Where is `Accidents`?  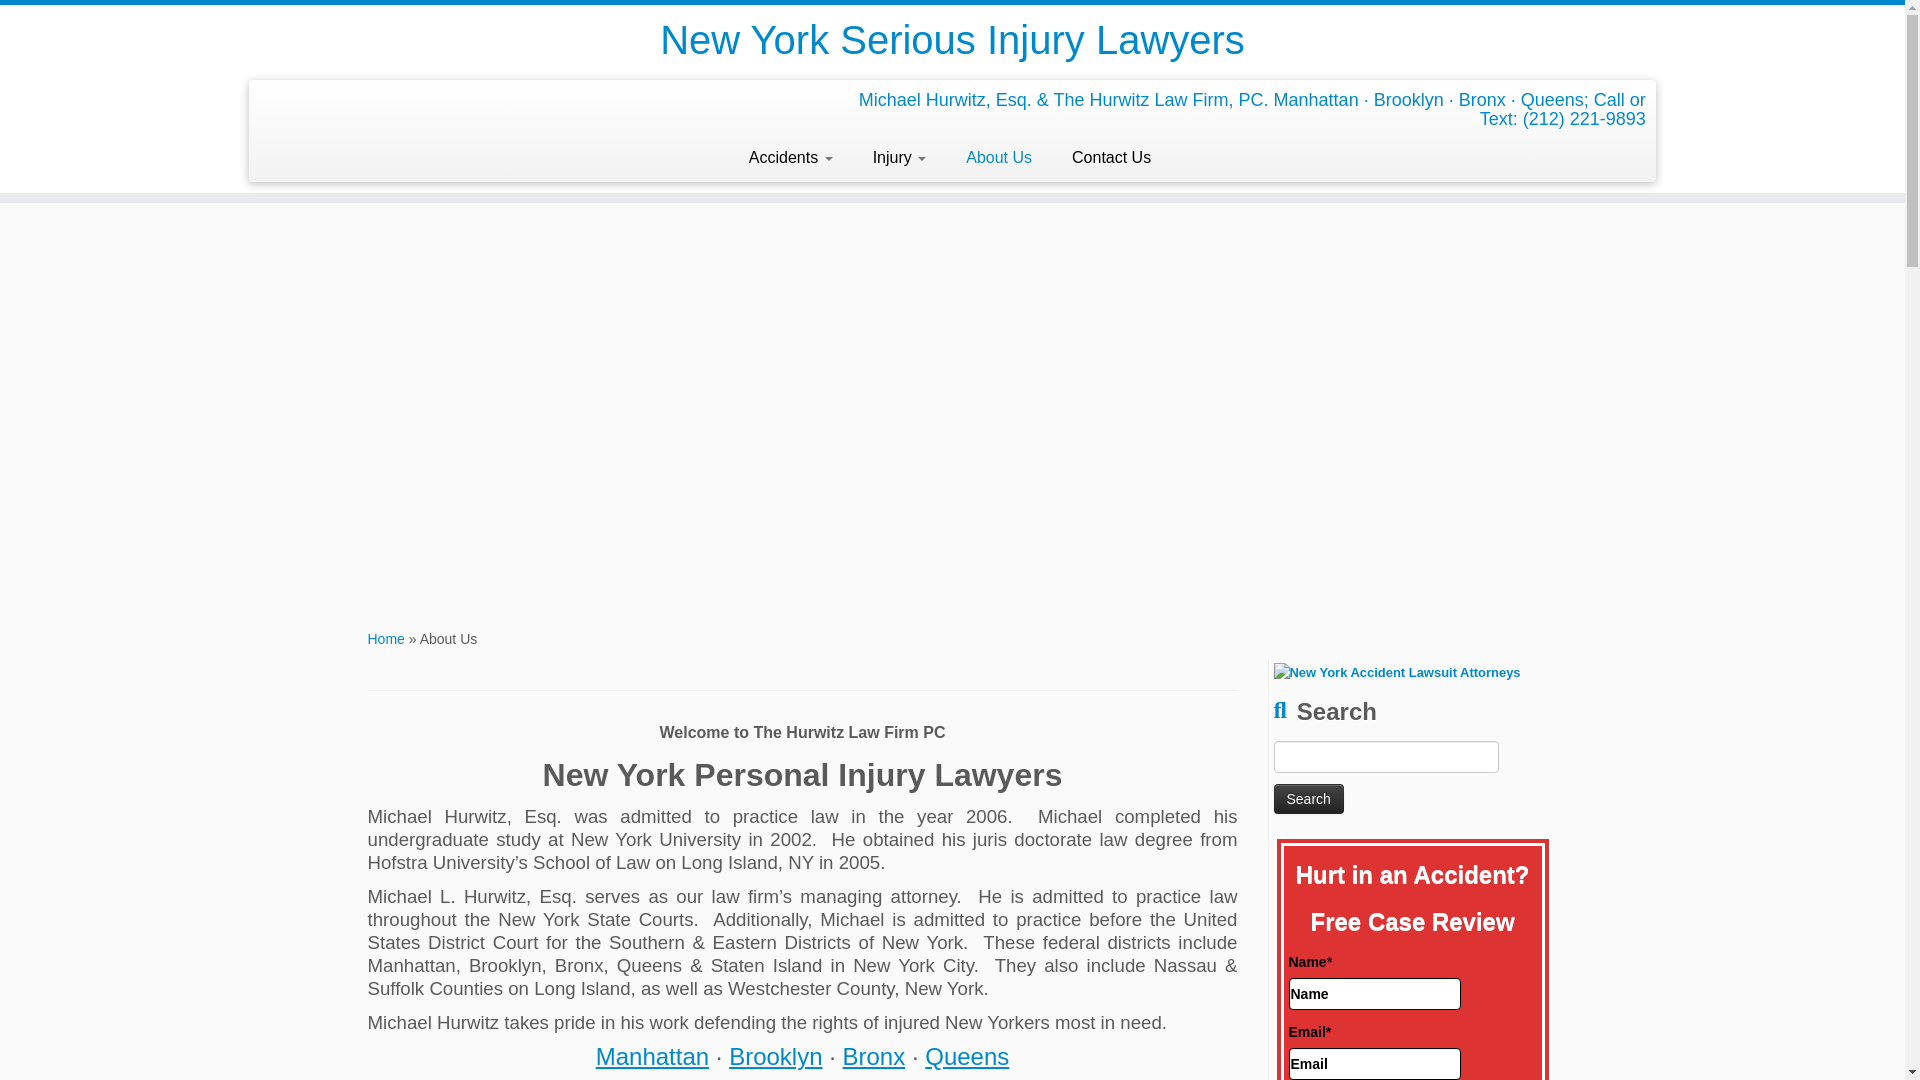 Accidents is located at coordinates (790, 158).